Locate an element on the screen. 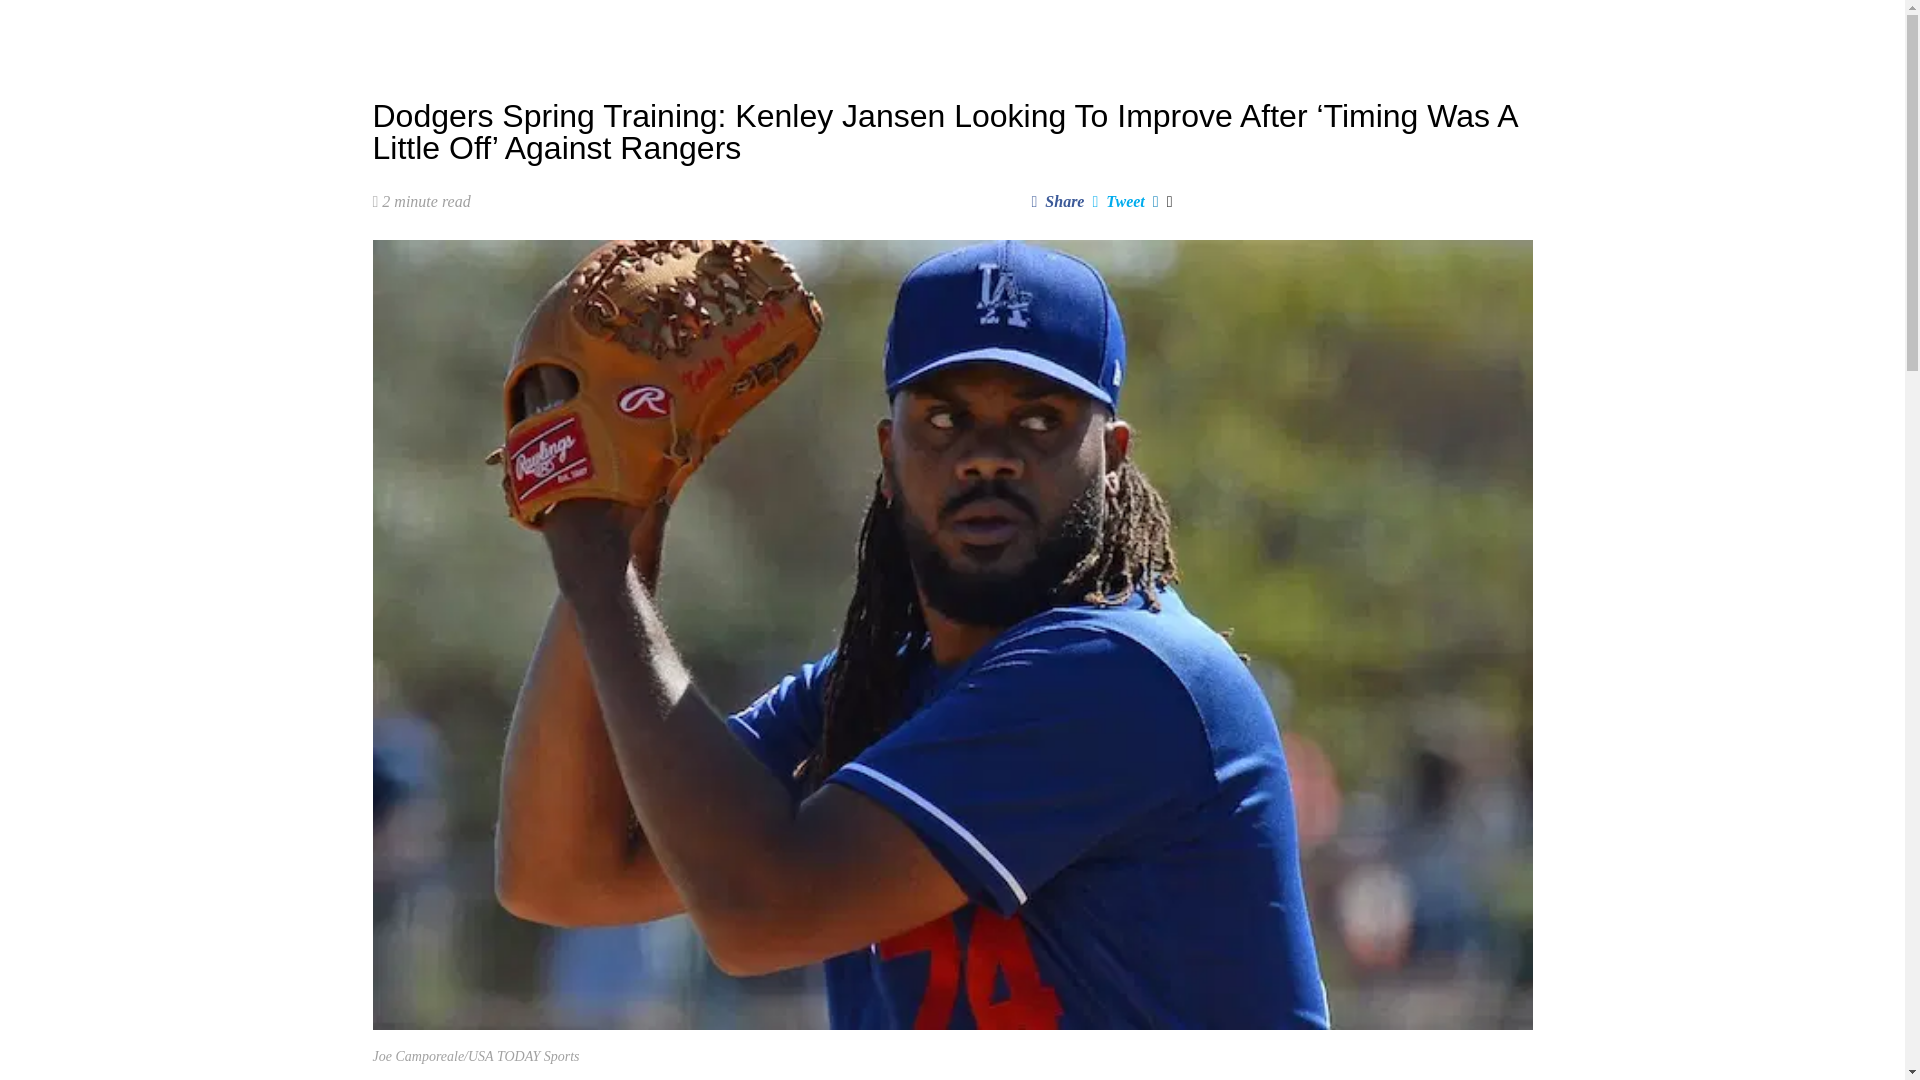 The width and height of the screenshot is (1920, 1080). Rumors is located at coordinates (678, 30).